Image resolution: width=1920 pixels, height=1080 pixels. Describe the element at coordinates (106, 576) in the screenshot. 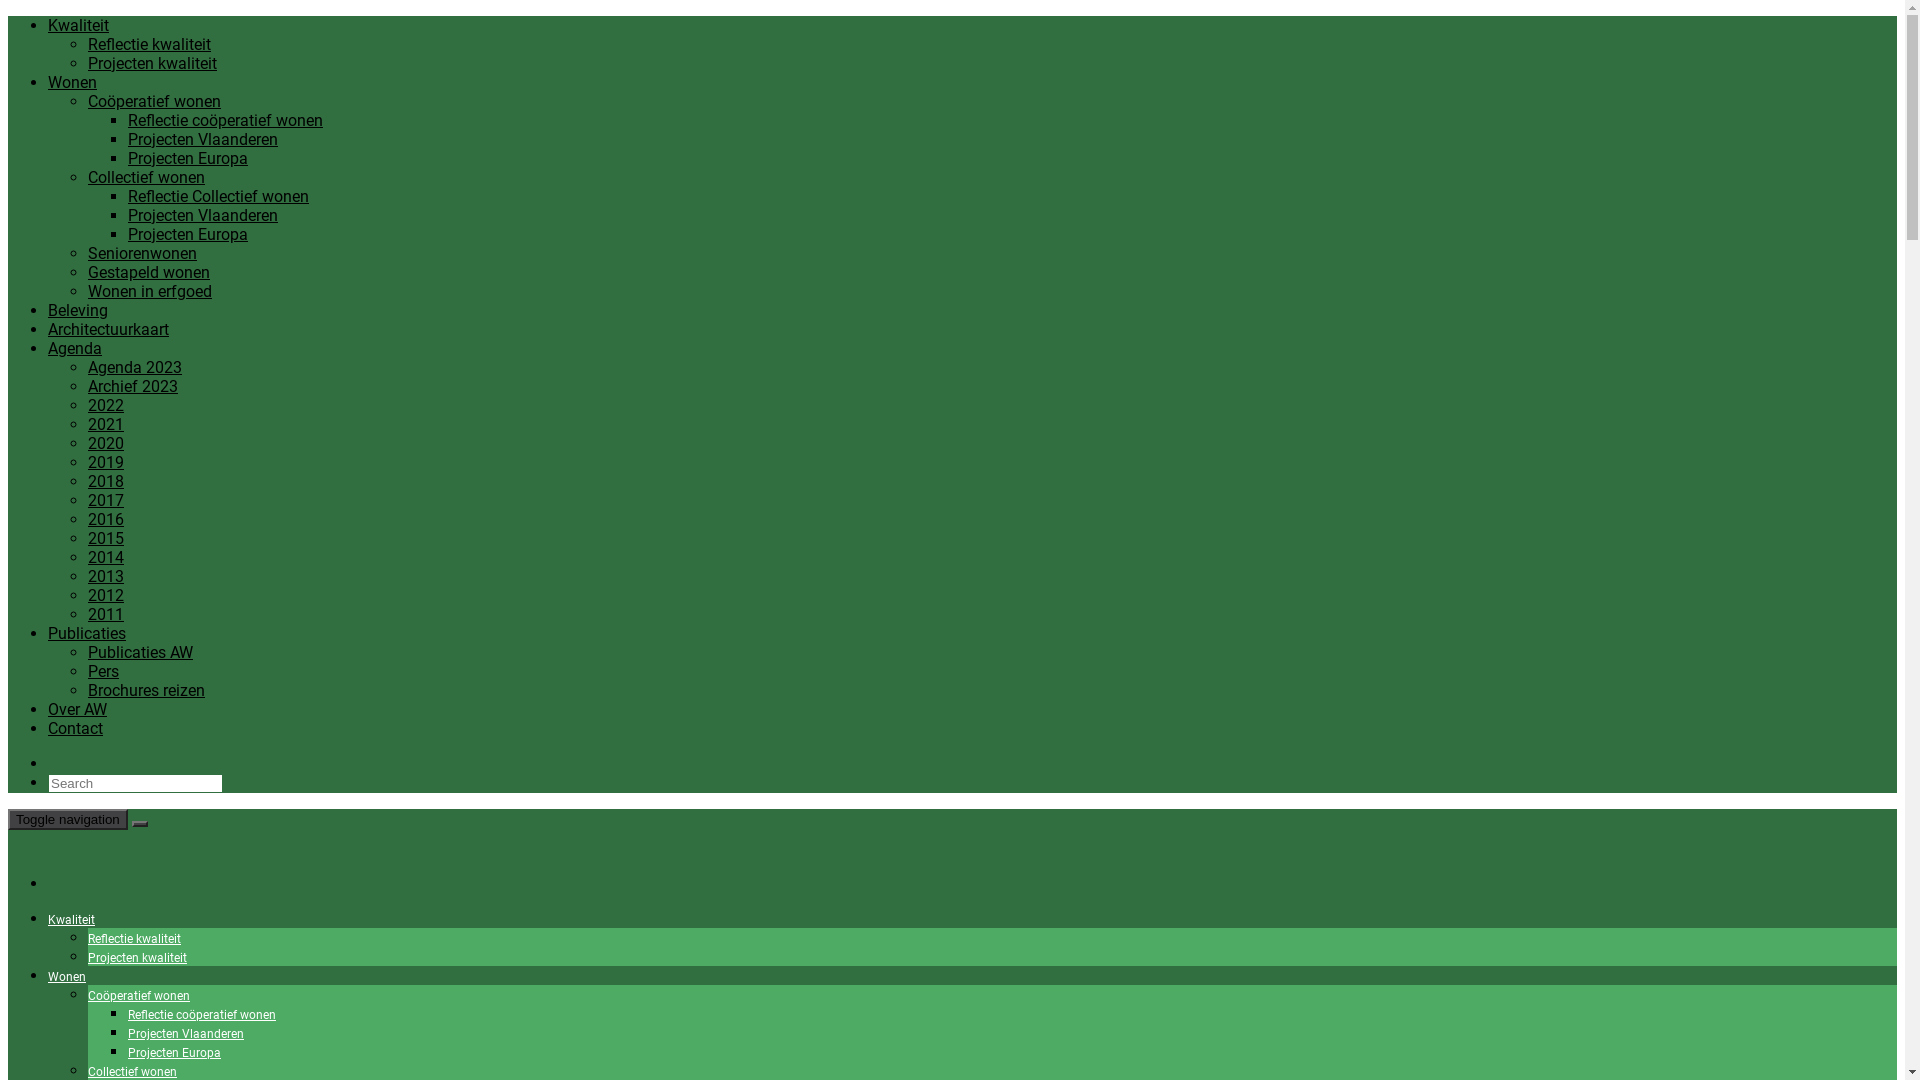

I see `2013` at that location.